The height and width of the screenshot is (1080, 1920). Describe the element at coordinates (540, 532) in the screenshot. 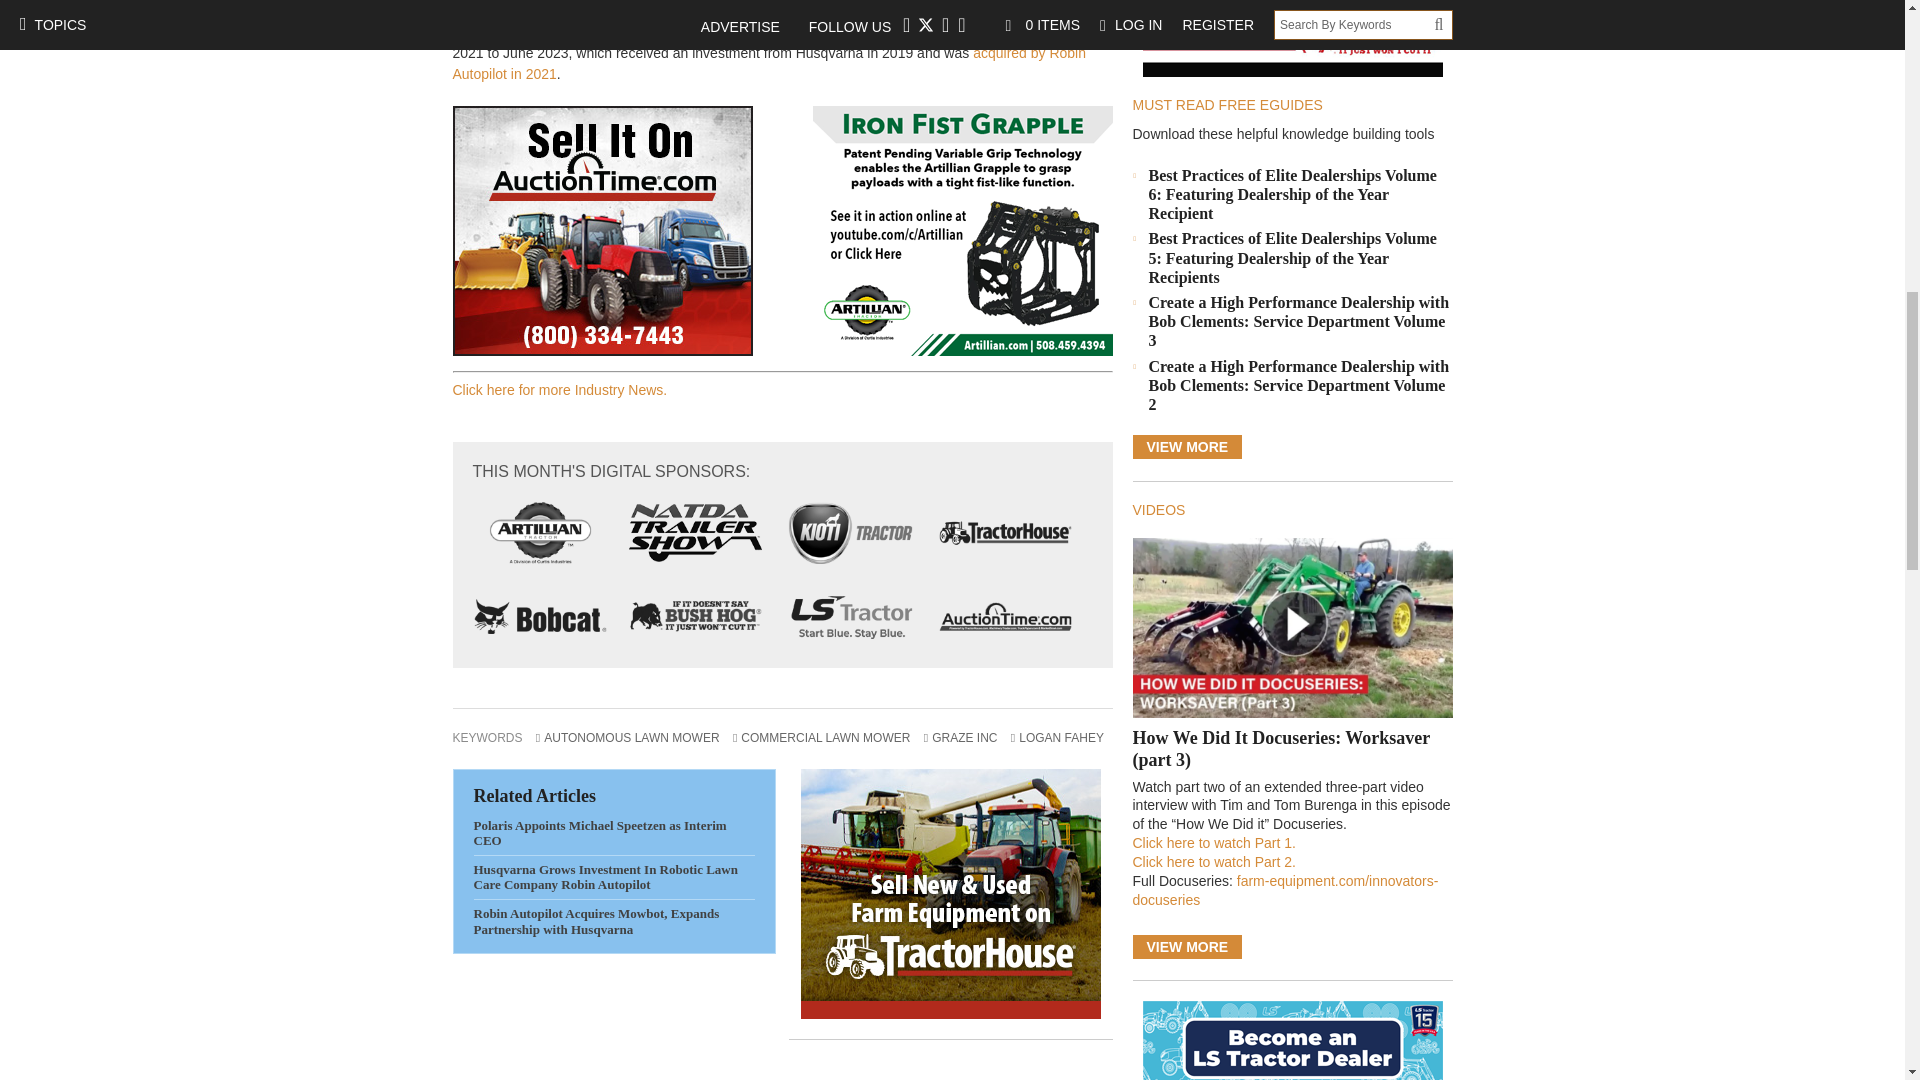

I see `Artillian by Curtis Industries` at that location.